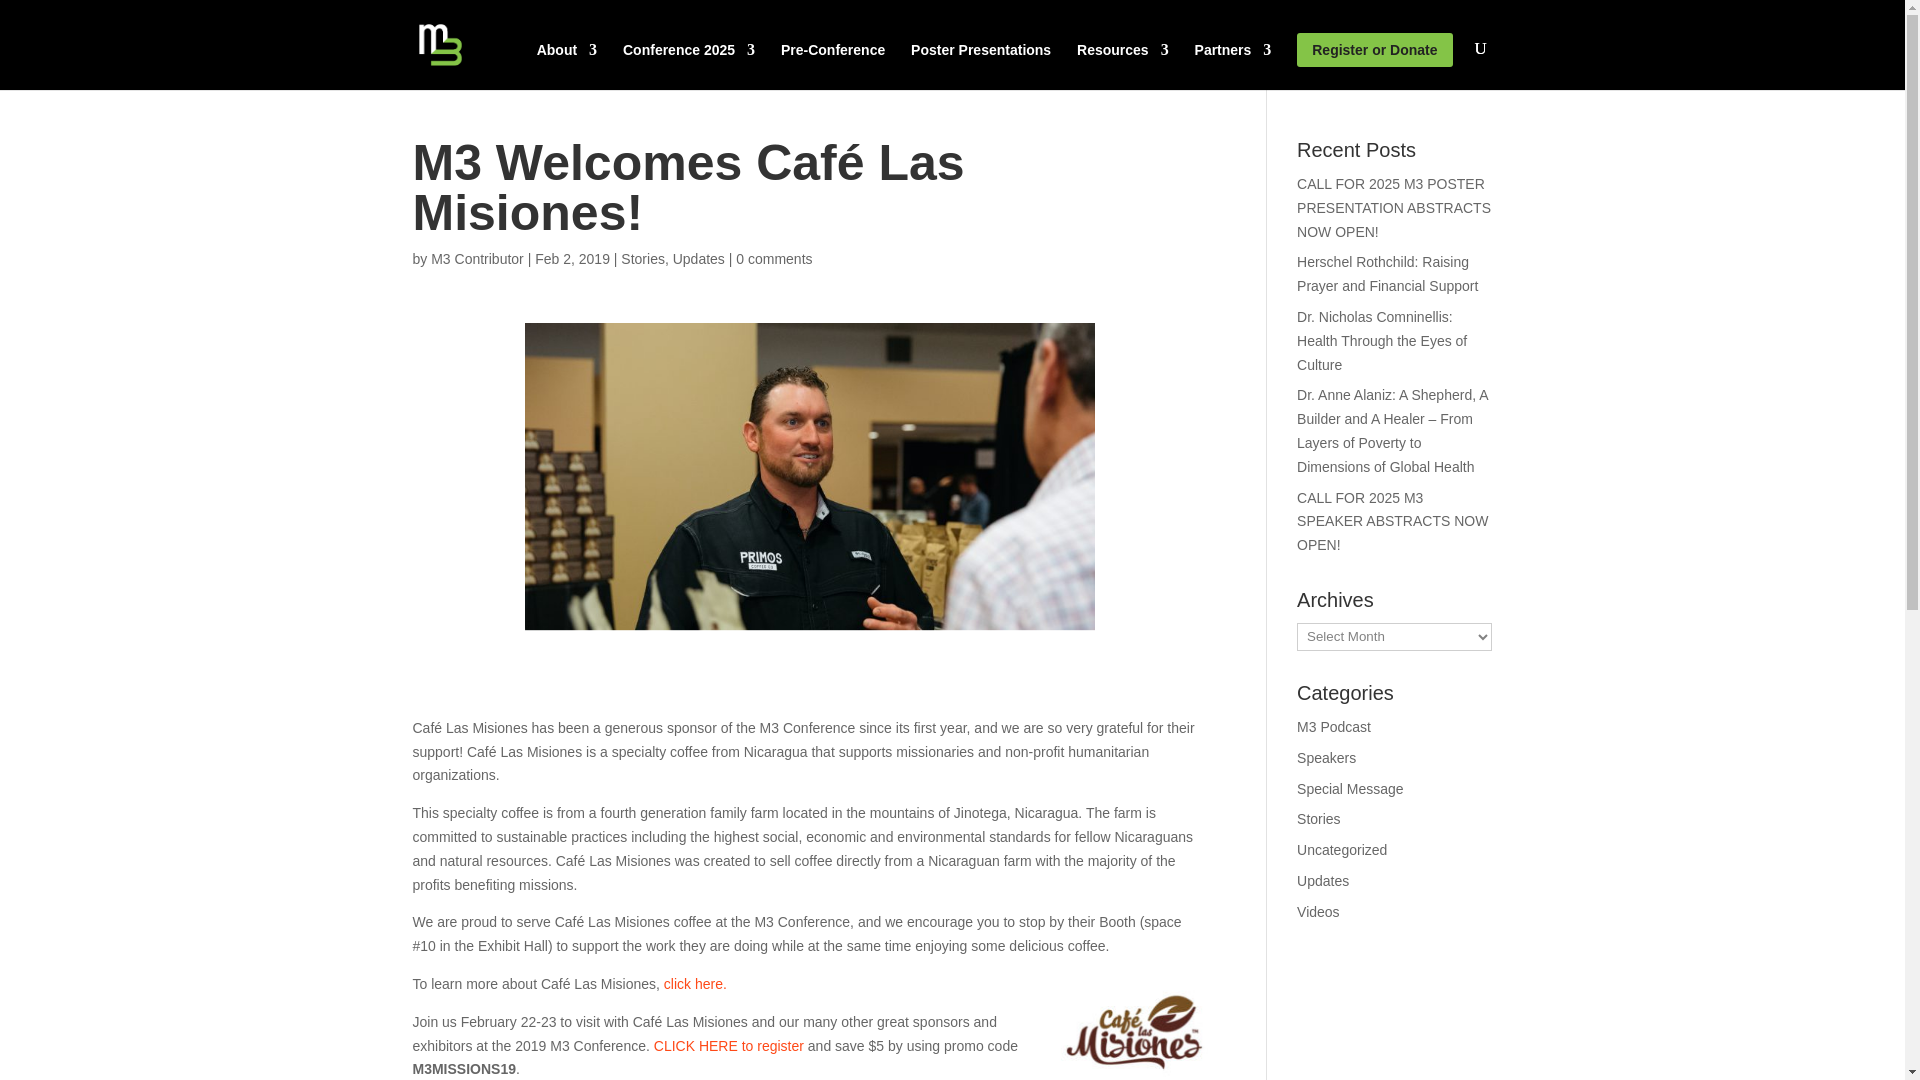  Describe the element at coordinates (477, 258) in the screenshot. I see `Posts by M3 Contributor` at that location.